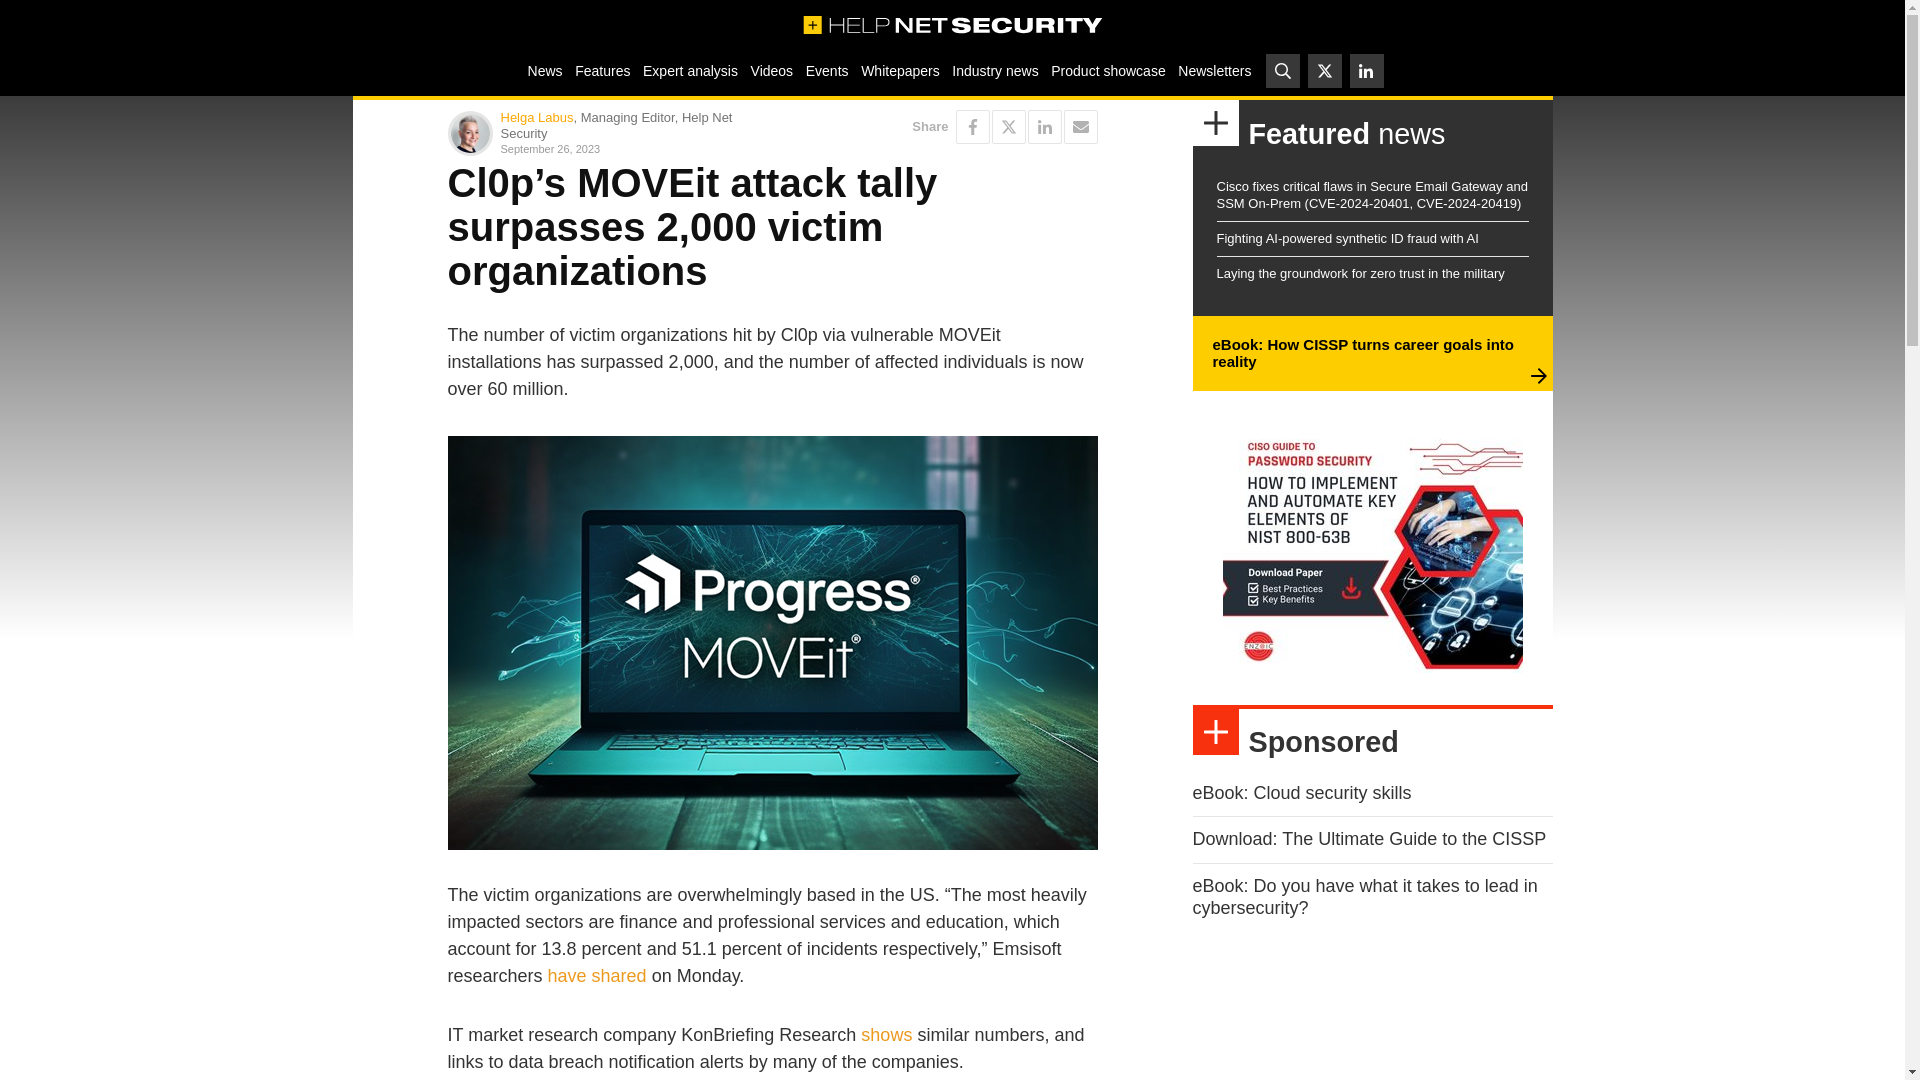  What do you see at coordinates (995, 70) in the screenshot?
I see `Industry news` at bounding box center [995, 70].